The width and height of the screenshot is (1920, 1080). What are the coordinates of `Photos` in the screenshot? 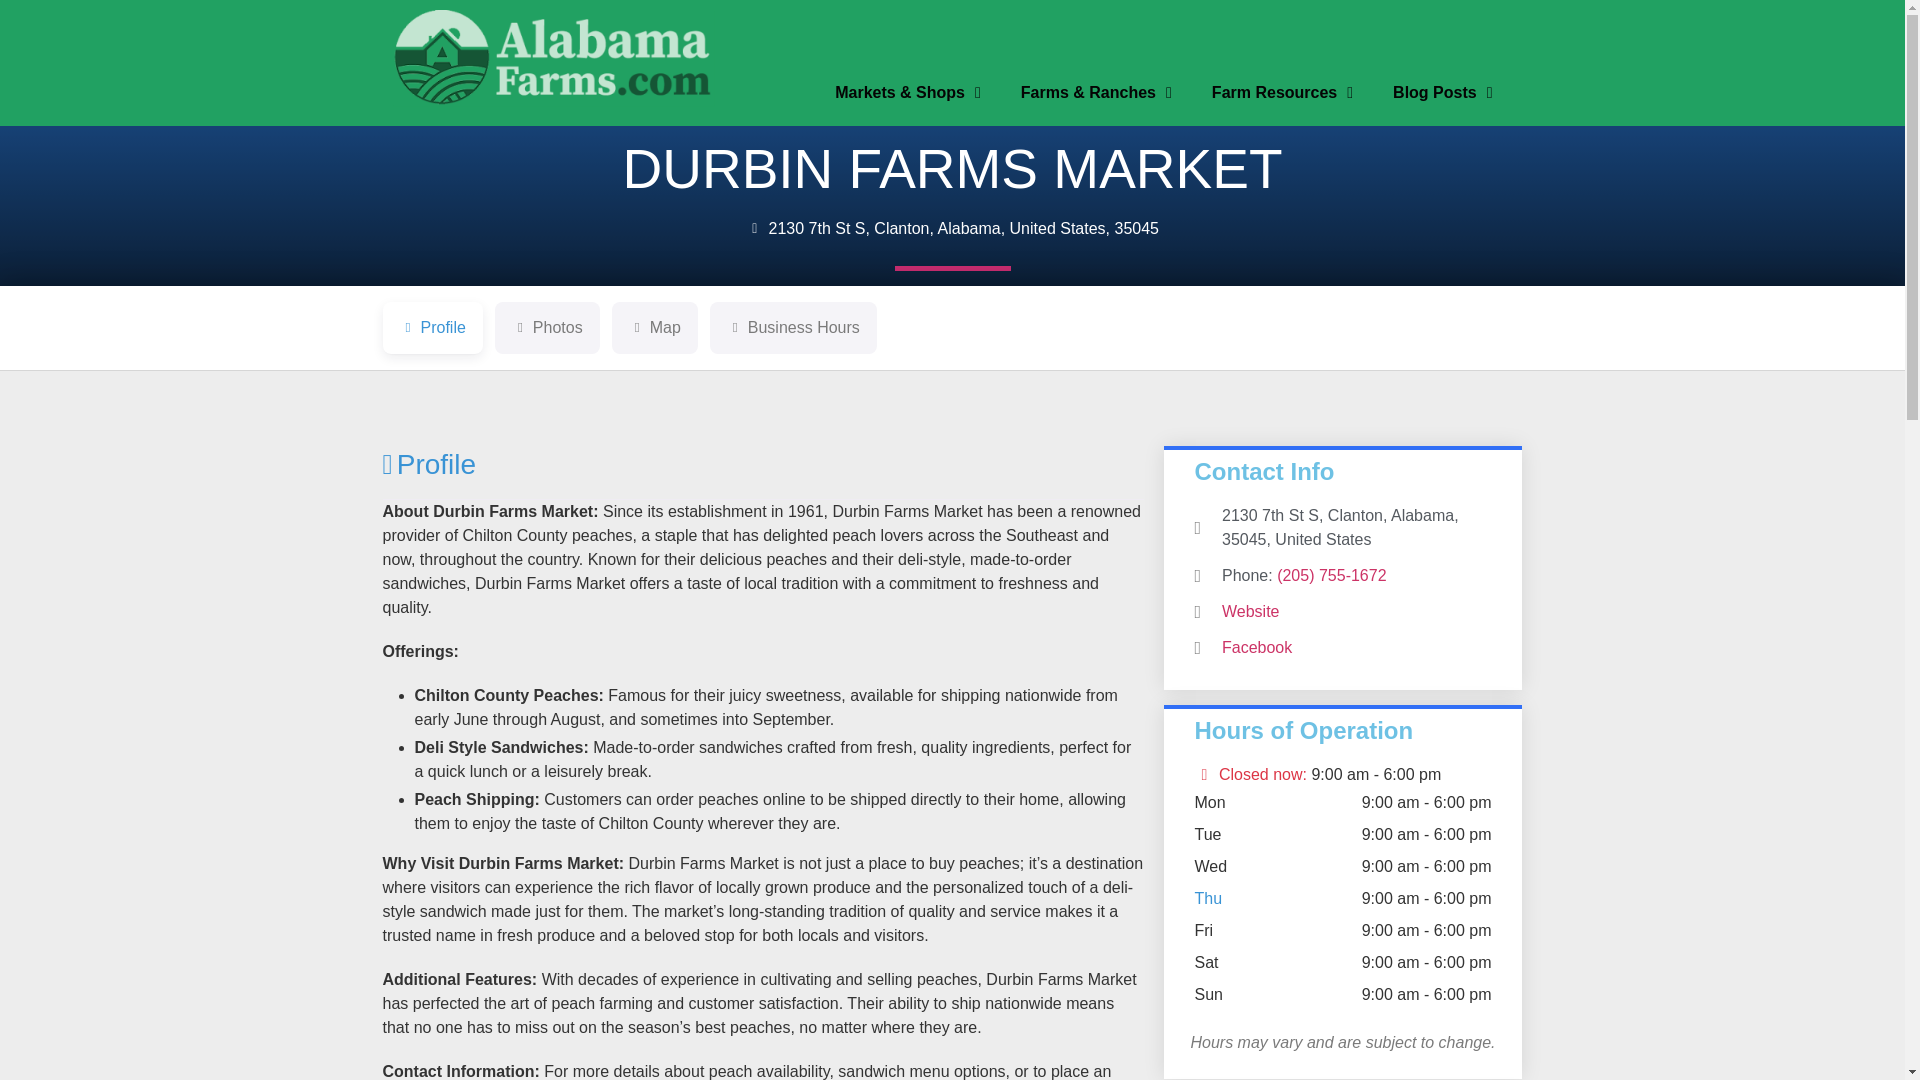 It's located at (547, 328).